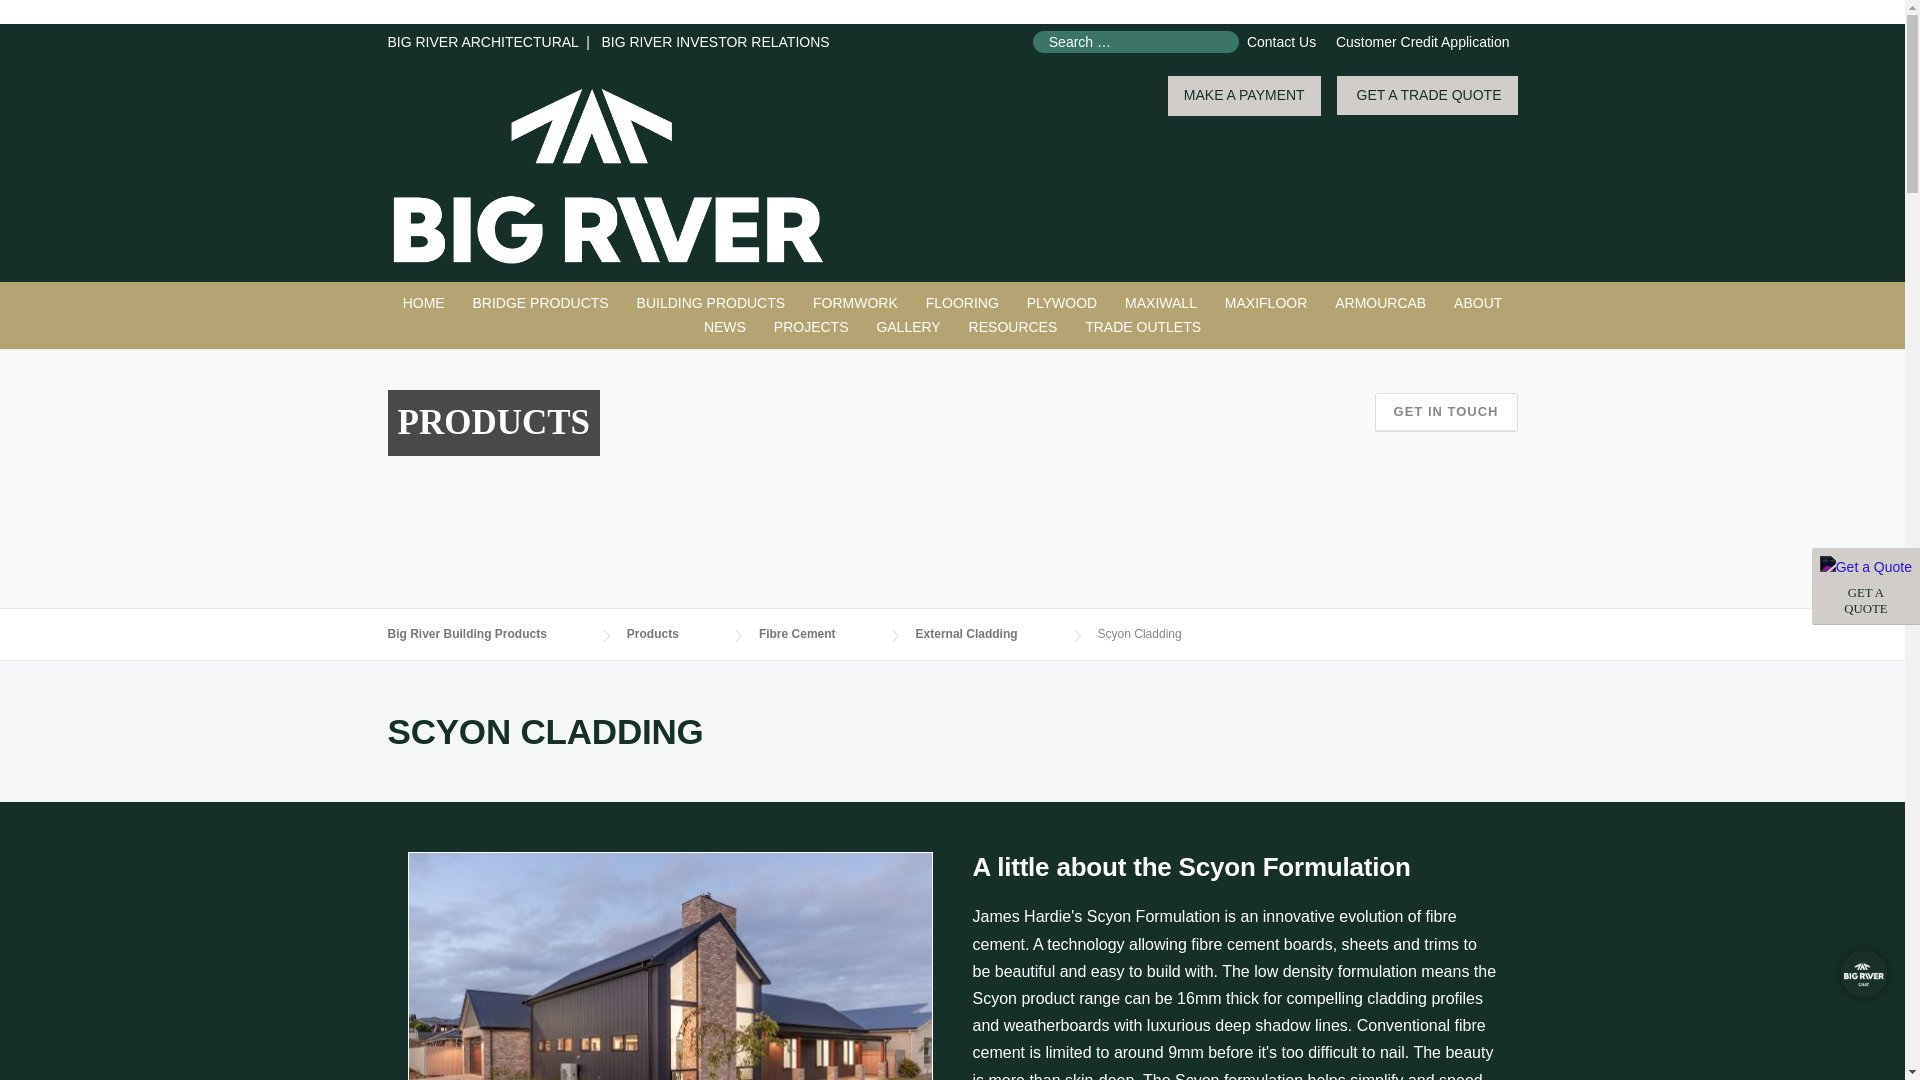 Image resolution: width=1920 pixels, height=1080 pixels. Describe the element at coordinates (483, 41) in the screenshot. I see `BIG RIVER INVESTOR RELATIONS` at that location.